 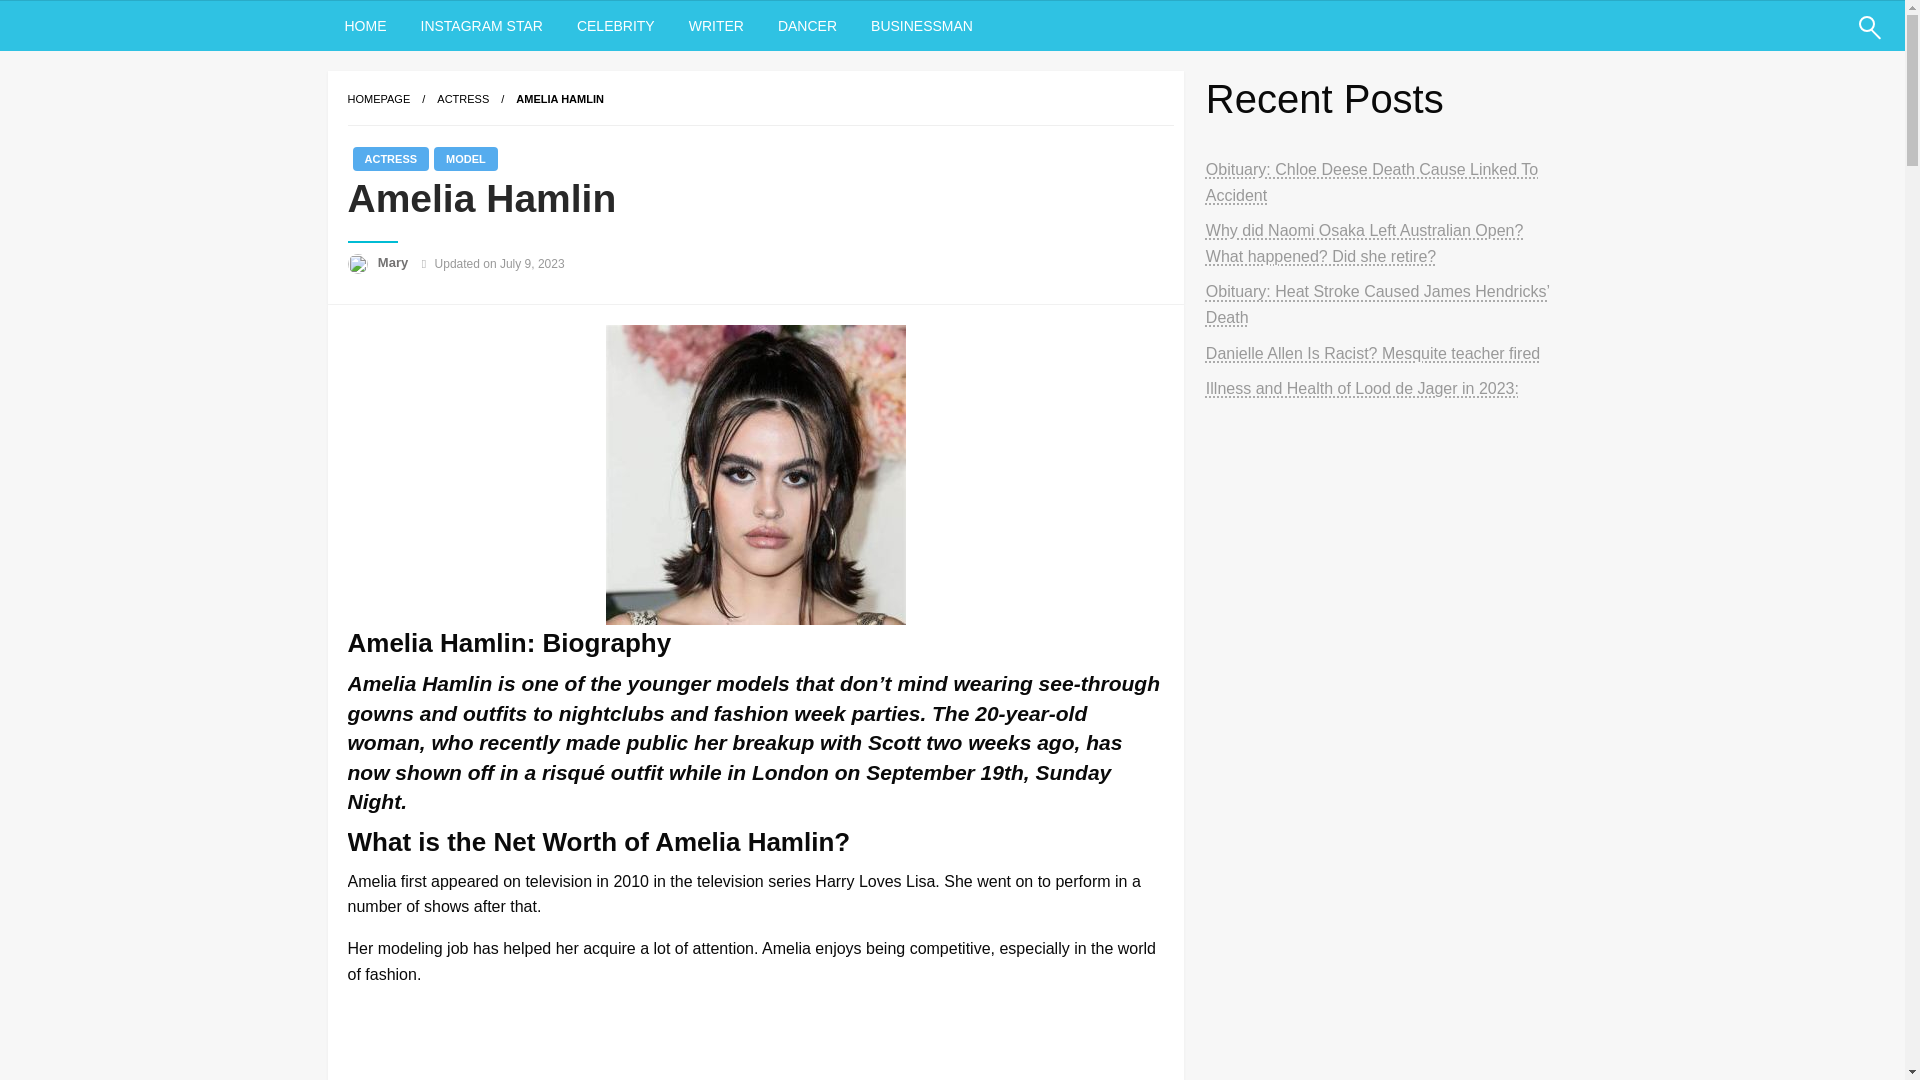 What do you see at coordinates (463, 98) in the screenshot?
I see `ACTRESS` at bounding box center [463, 98].